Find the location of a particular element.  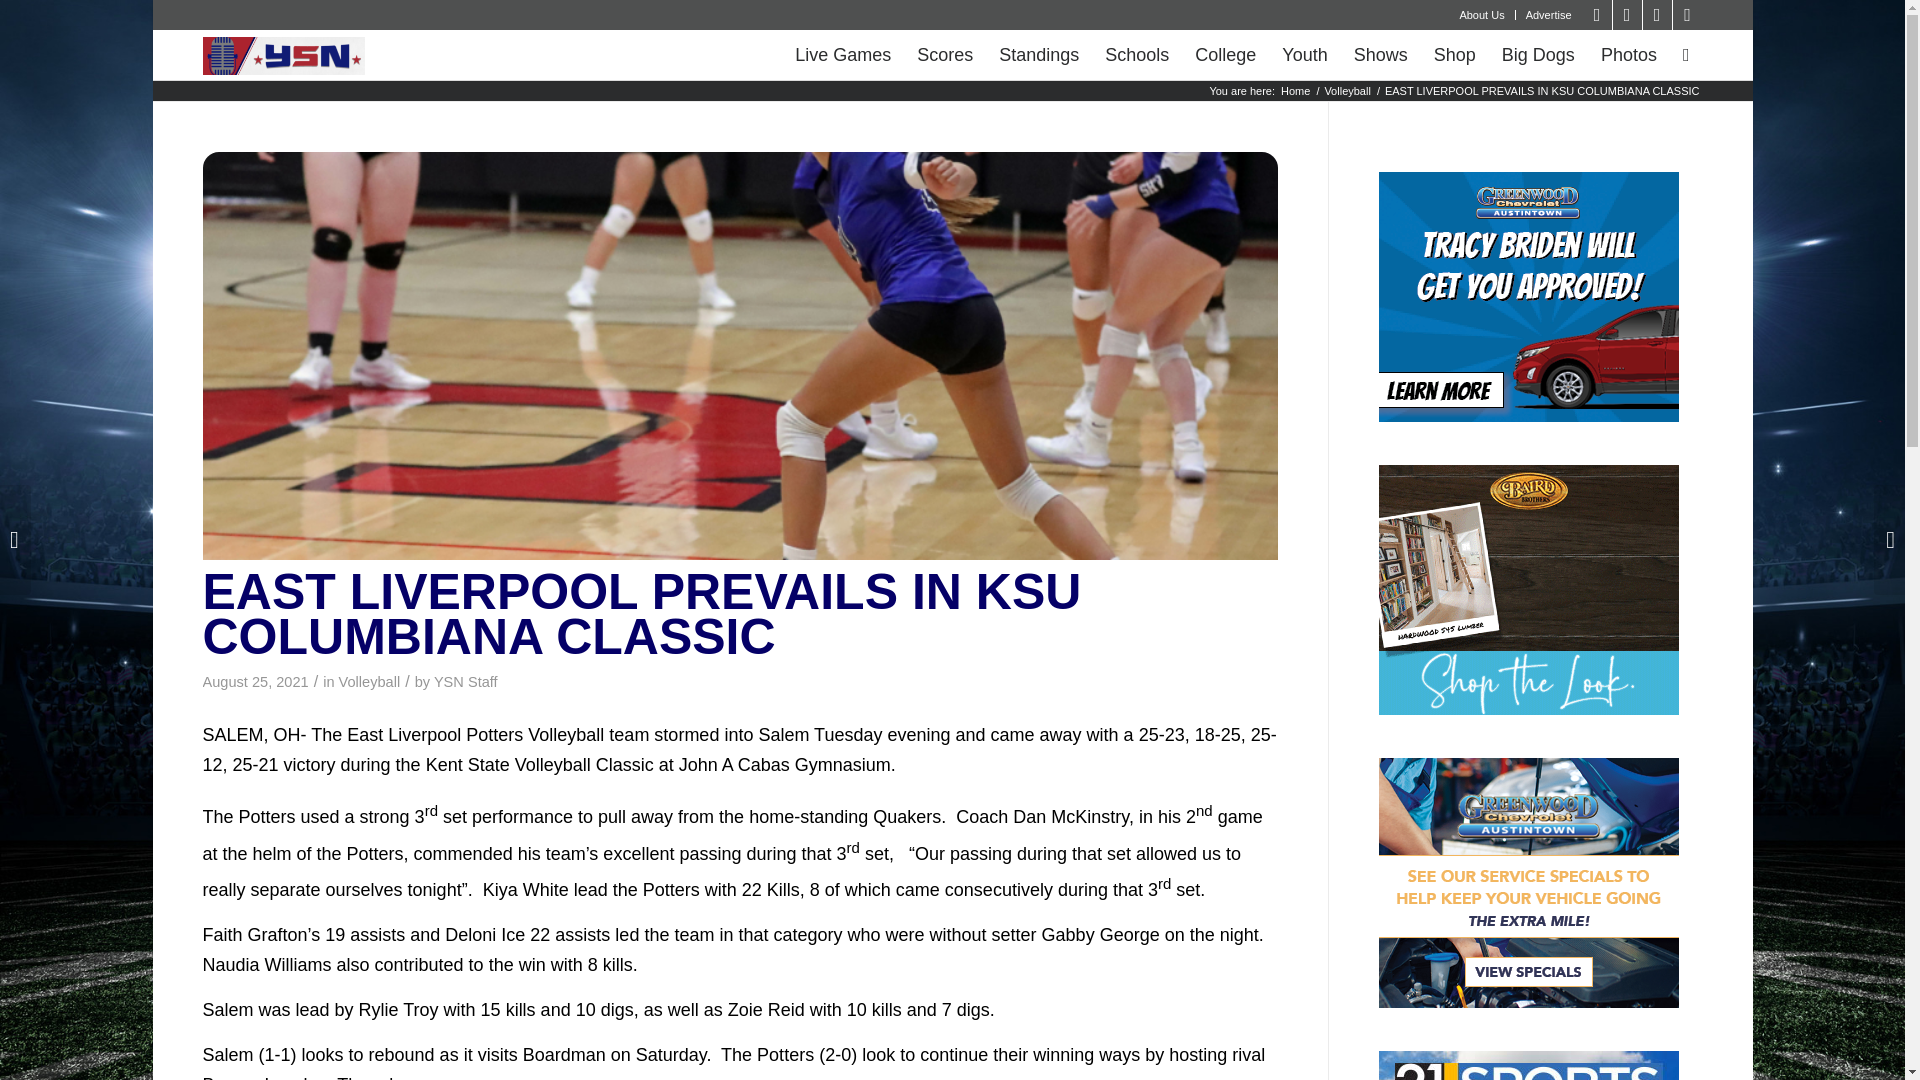

Schools is located at coordinates (1137, 54).